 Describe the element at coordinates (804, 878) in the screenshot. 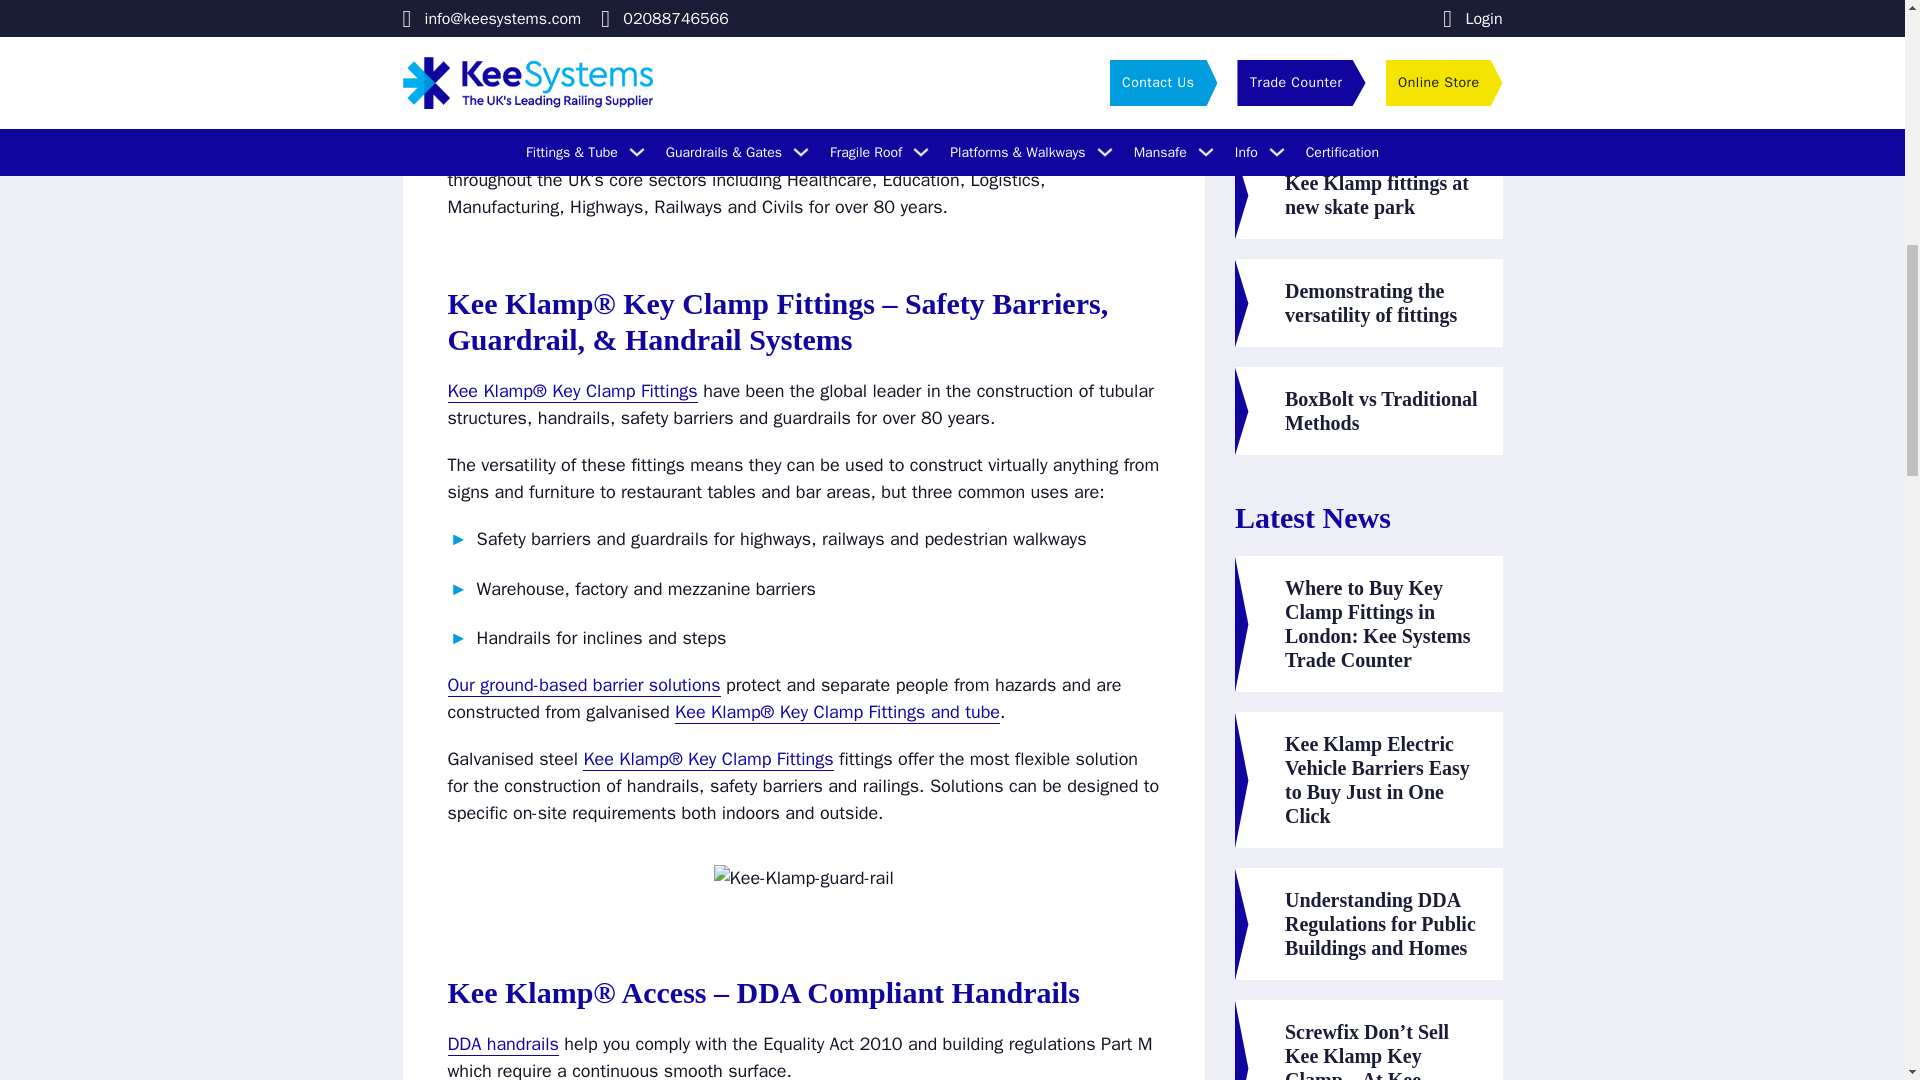

I see `Kee Systems: The One Stop Company for Handrails 1` at that location.